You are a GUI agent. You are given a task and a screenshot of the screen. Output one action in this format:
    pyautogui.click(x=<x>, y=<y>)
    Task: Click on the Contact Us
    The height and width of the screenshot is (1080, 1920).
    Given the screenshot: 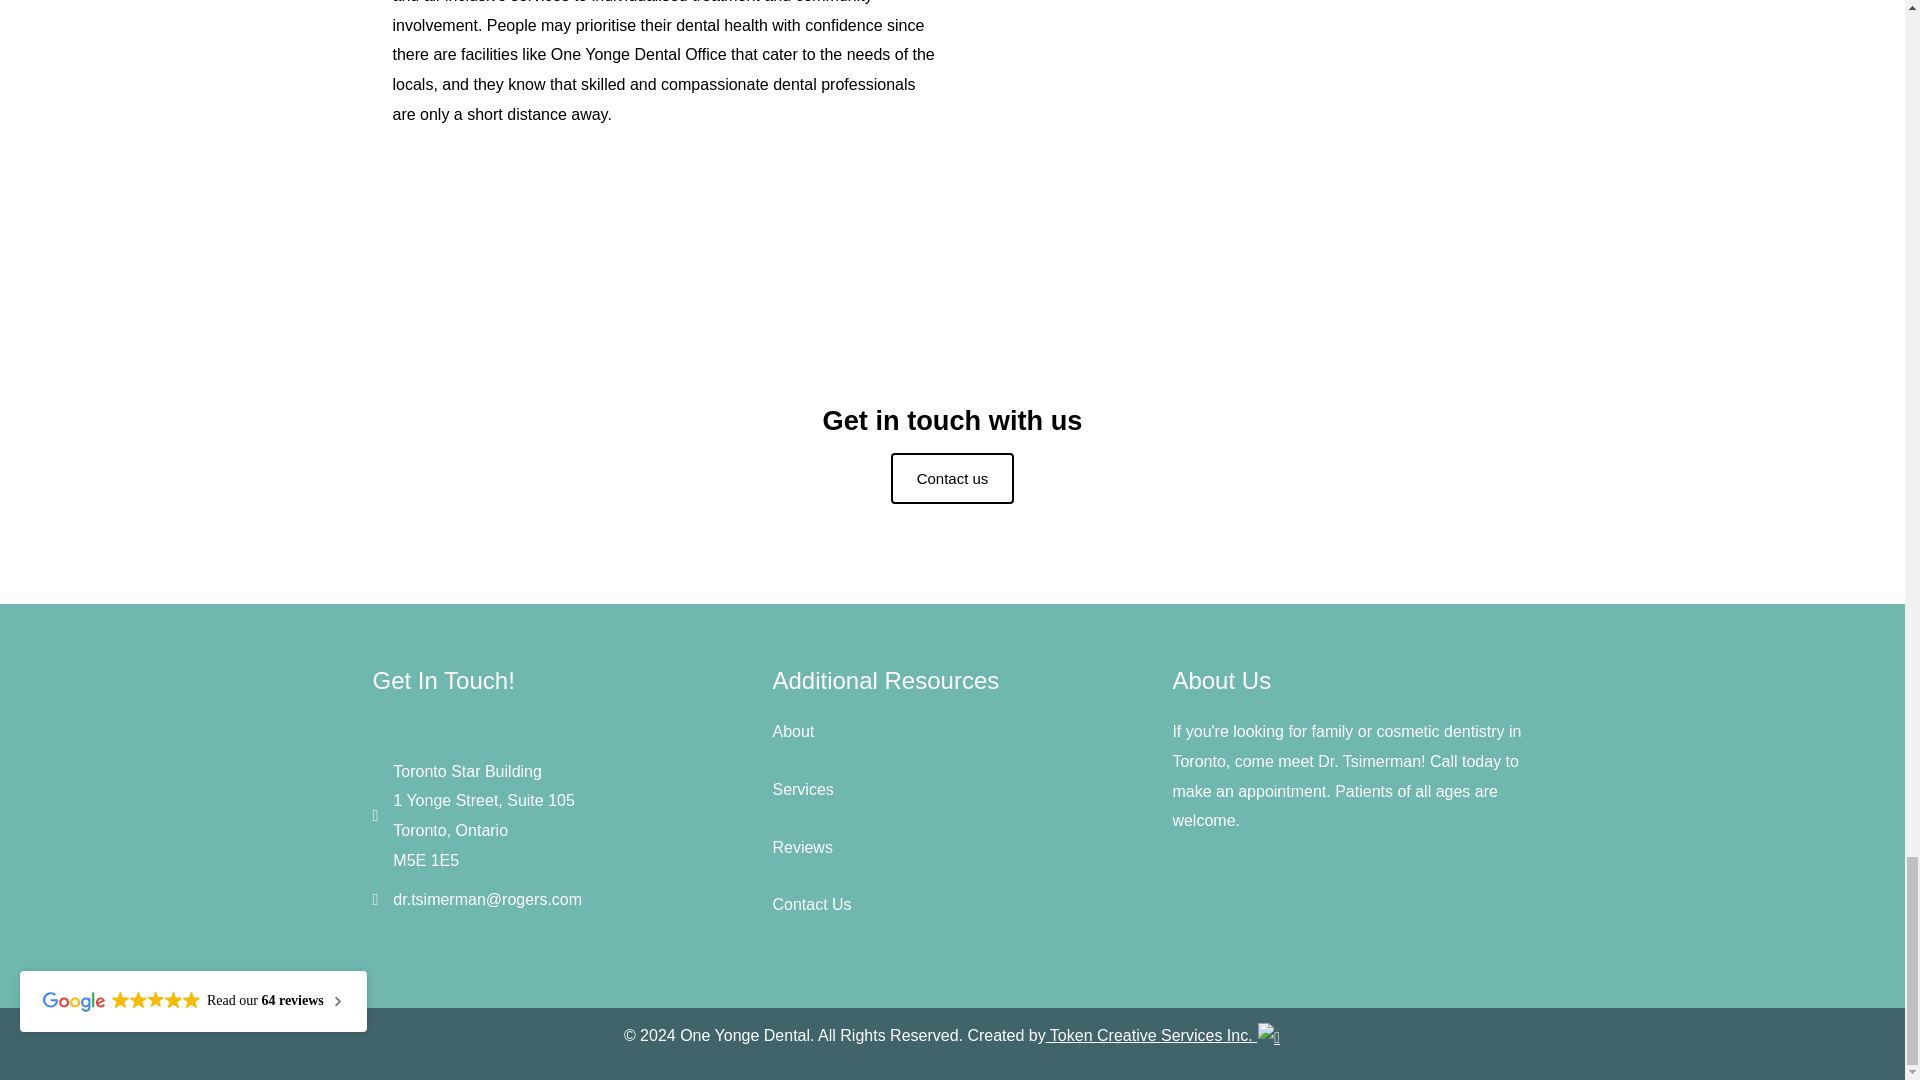 What is the action you would take?
    pyautogui.click(x=810, y=904)
    